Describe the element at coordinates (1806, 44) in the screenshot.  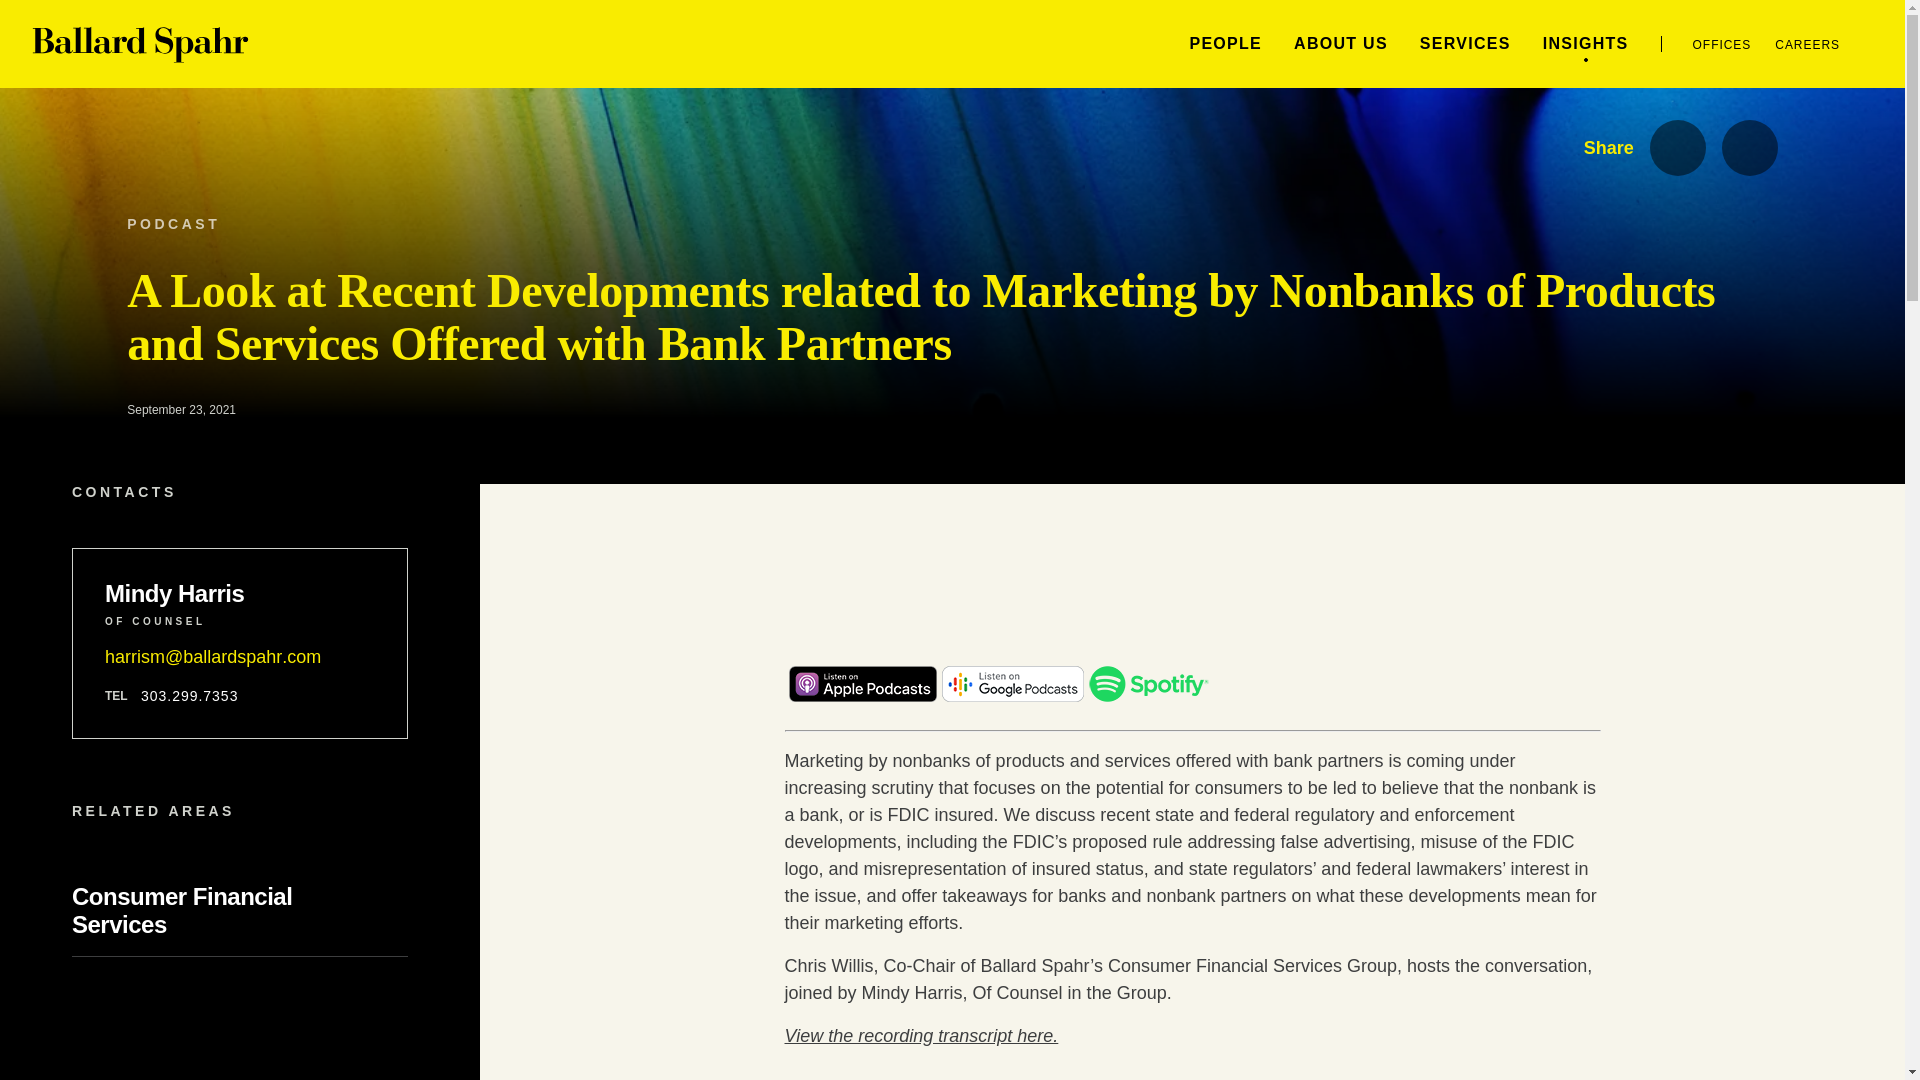
I see `CAREERS` at that location.